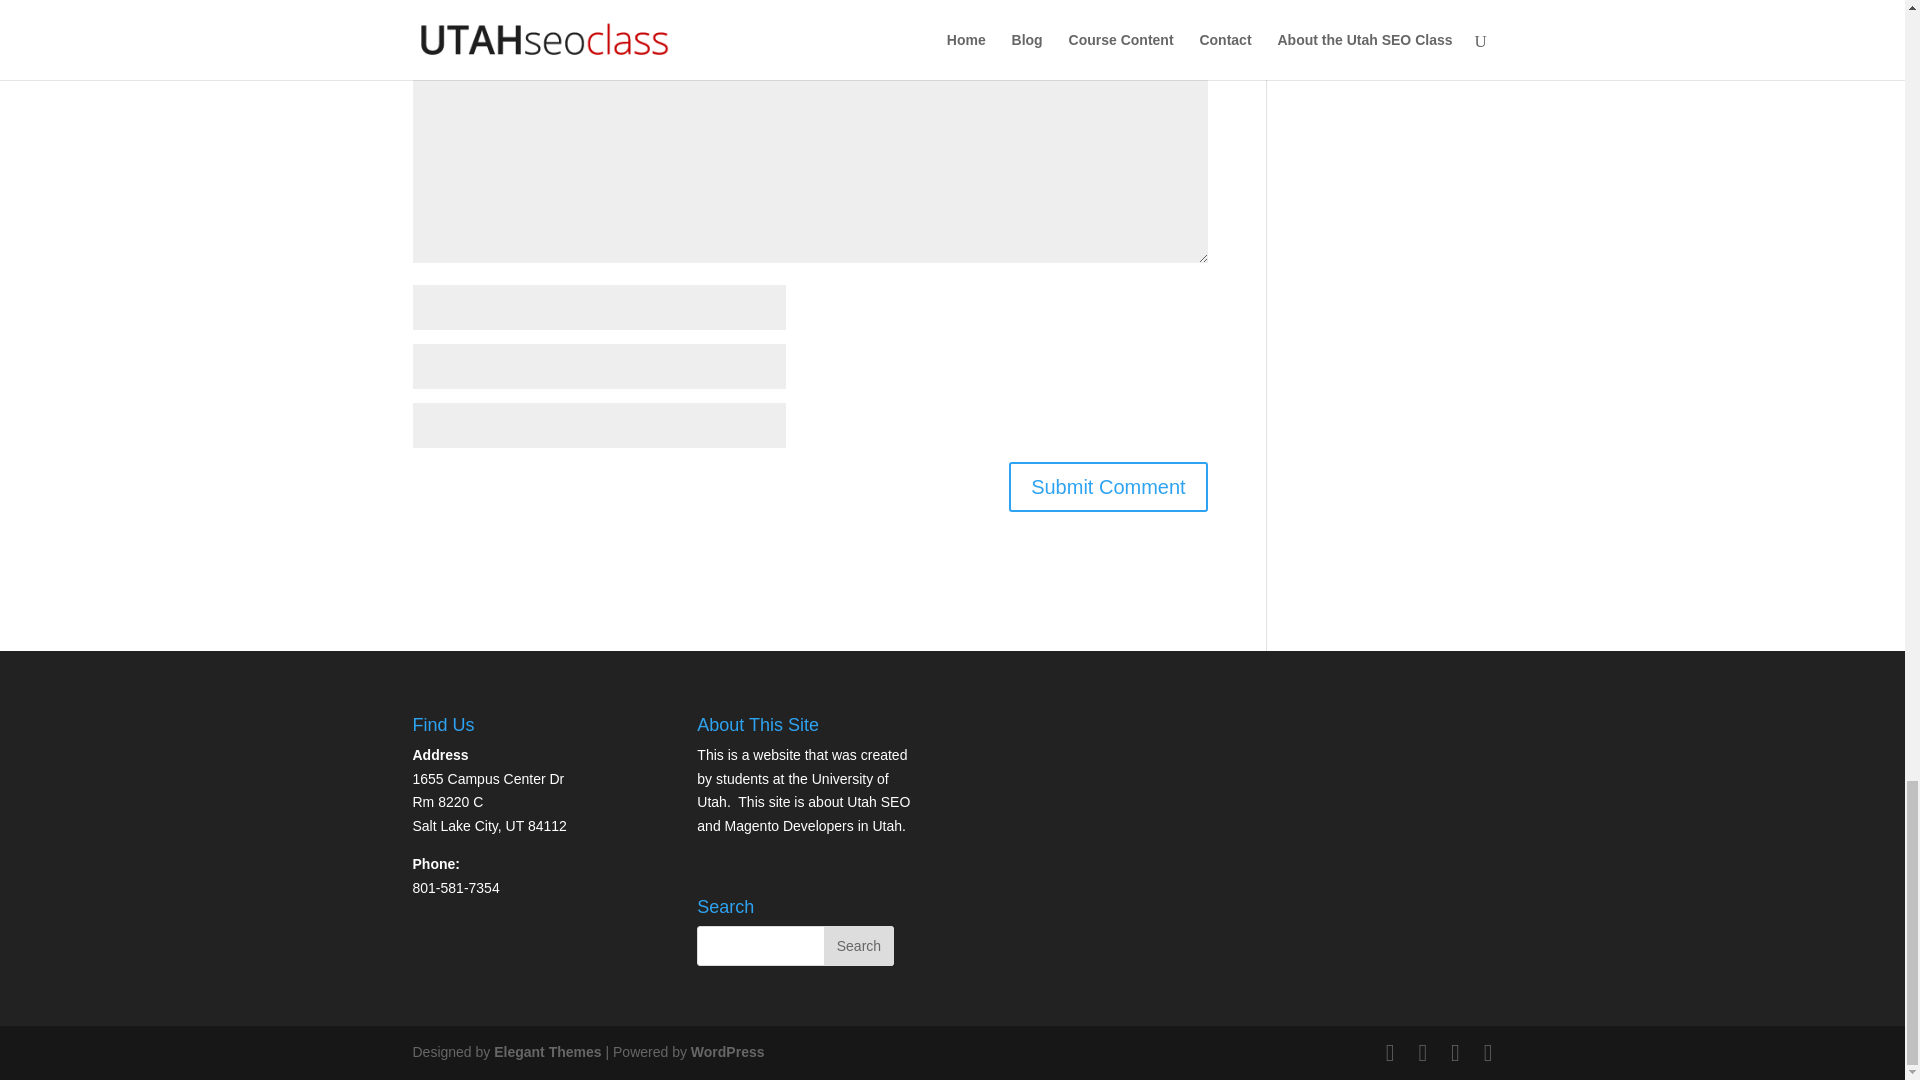 This screenshot has height=1080, width=1920. What do you see at coordinates (814, 825) in the screenshot?
I see `Magento Developers in Utah` at bounding box center [814, 825].